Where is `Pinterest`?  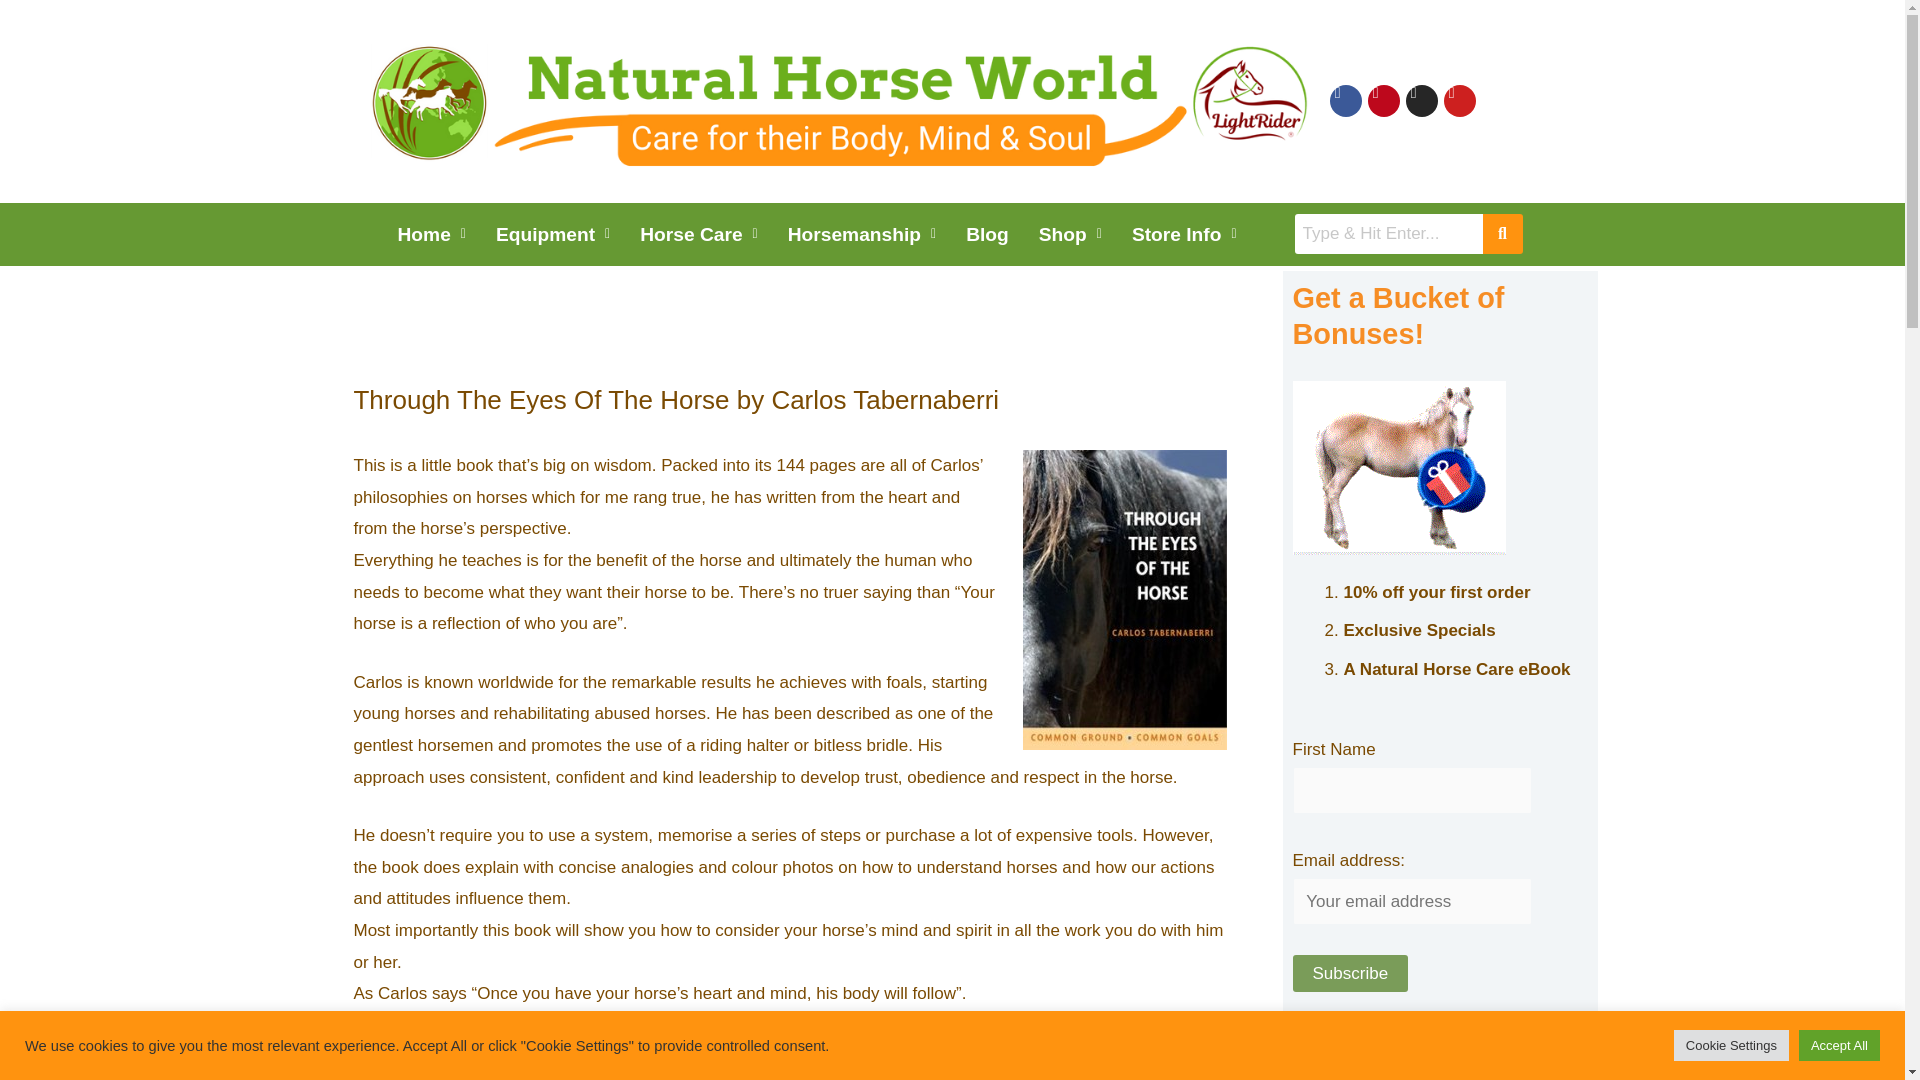 Pinterest is located at coordinates (1383, 100).